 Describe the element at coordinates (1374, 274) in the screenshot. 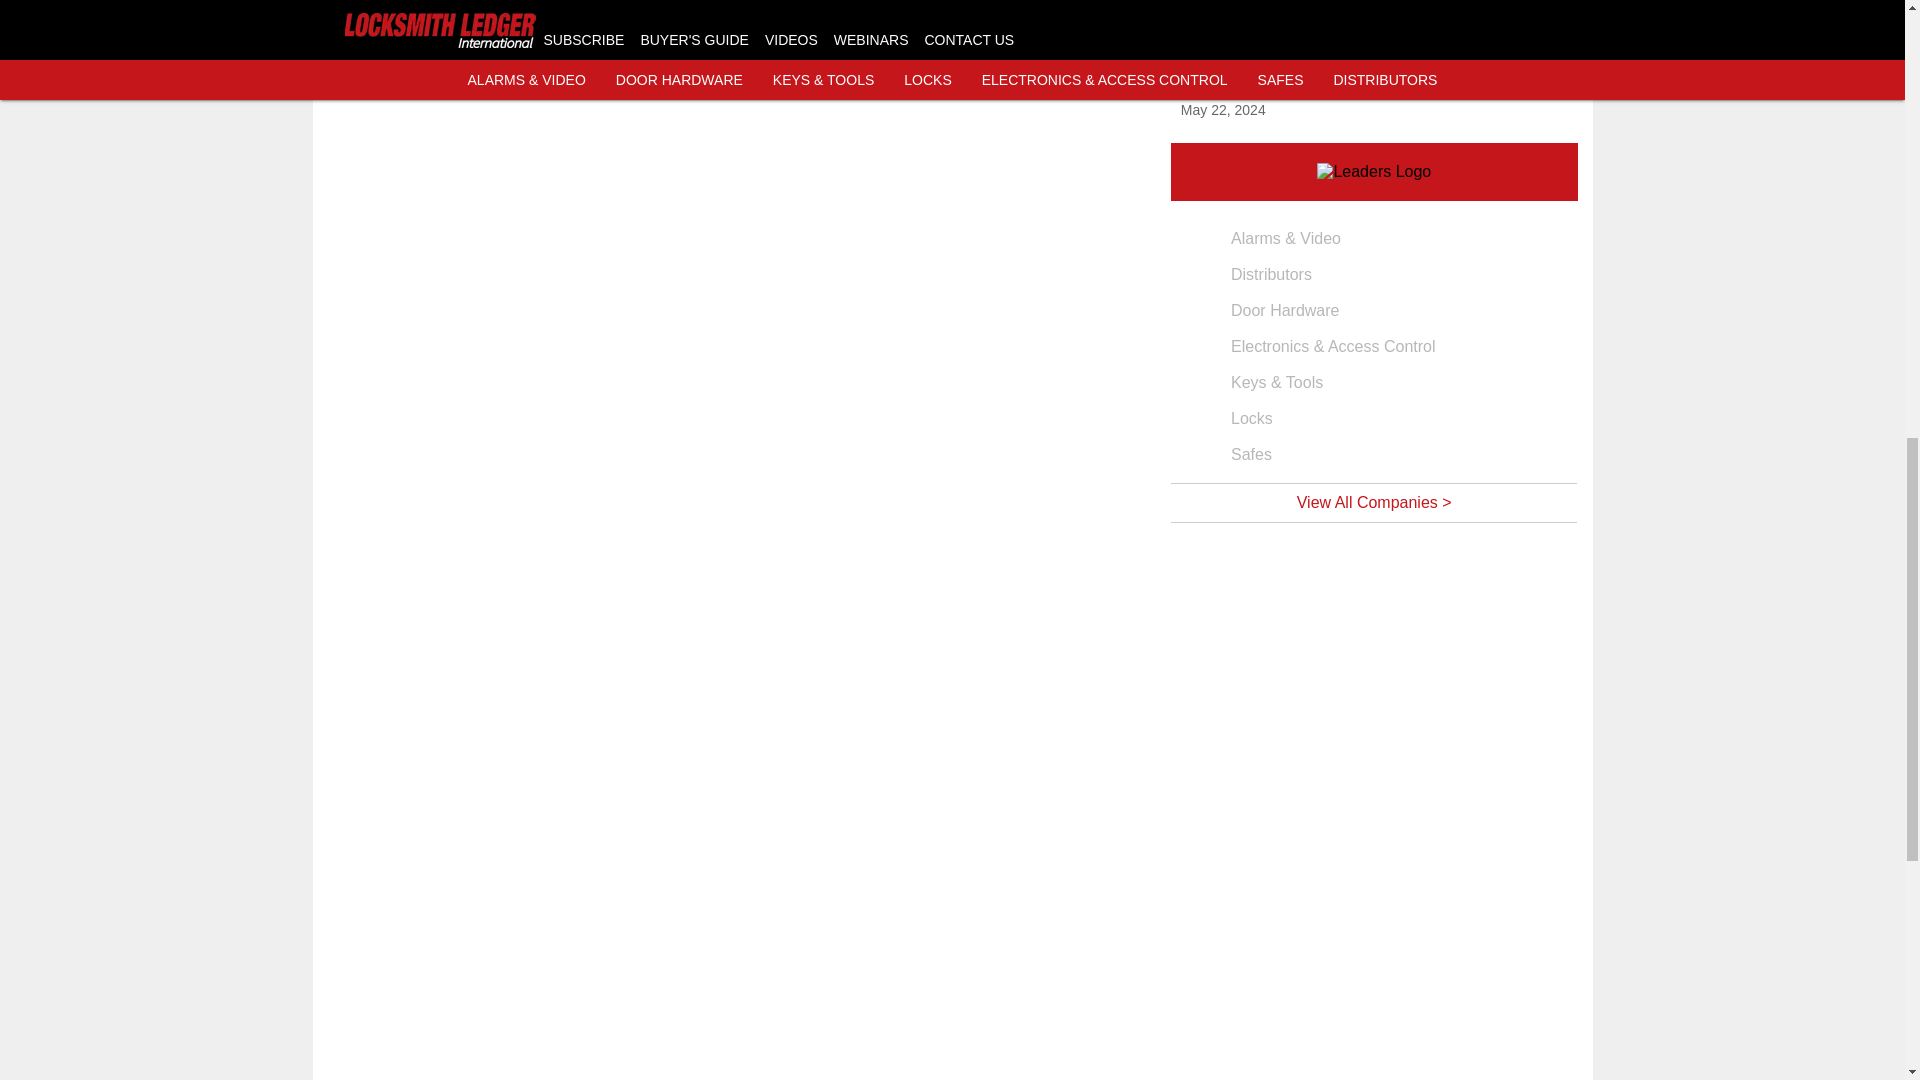

I see `Distributors` at that location.